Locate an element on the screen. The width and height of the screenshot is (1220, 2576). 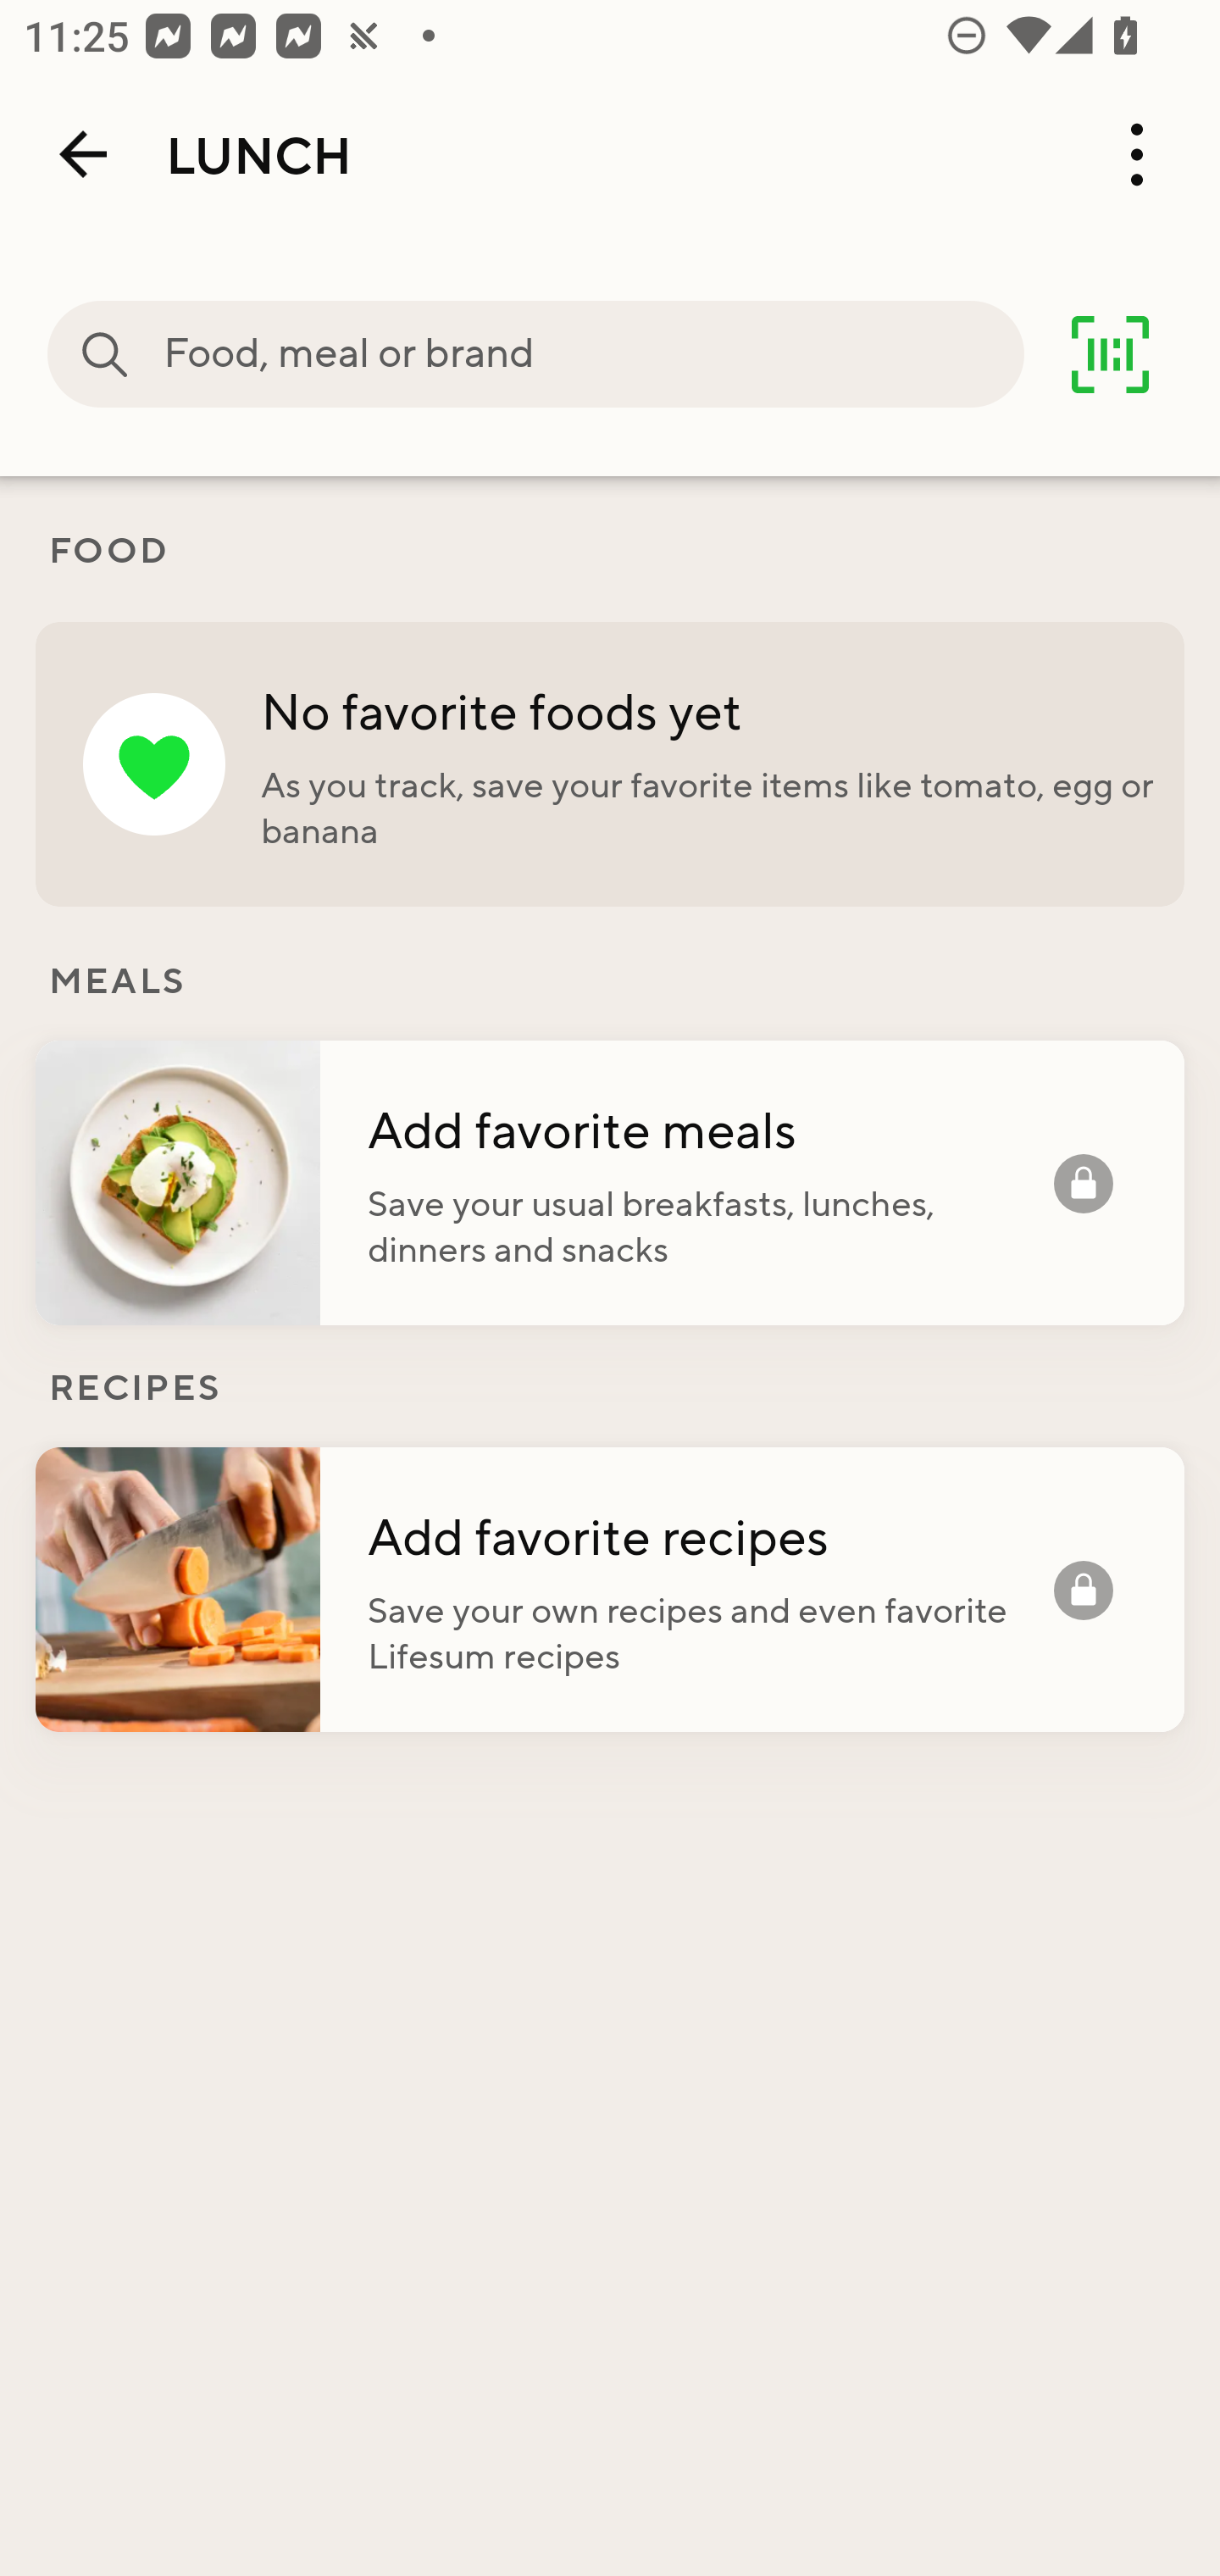
Add favorite recipes is located at coordinates (710, 1535).